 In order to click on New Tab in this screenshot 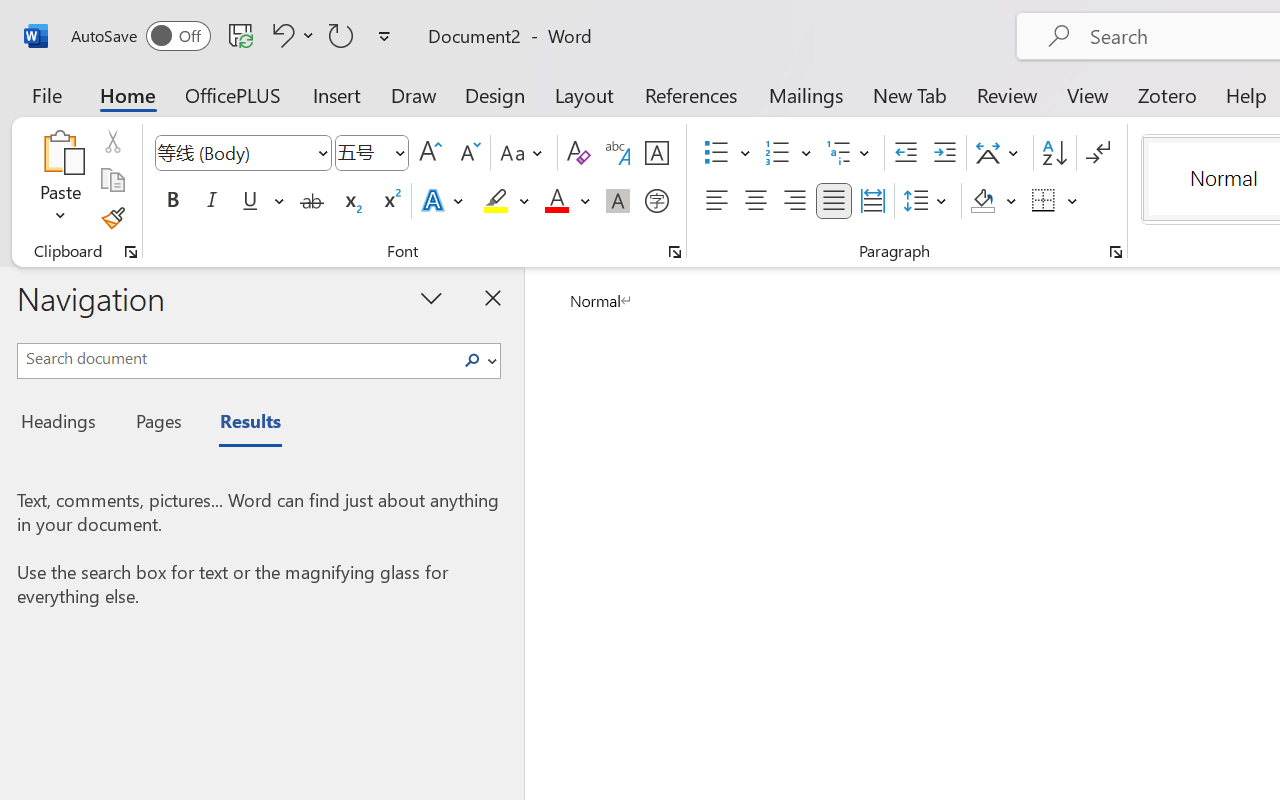, I will do `click(910, 94)`.